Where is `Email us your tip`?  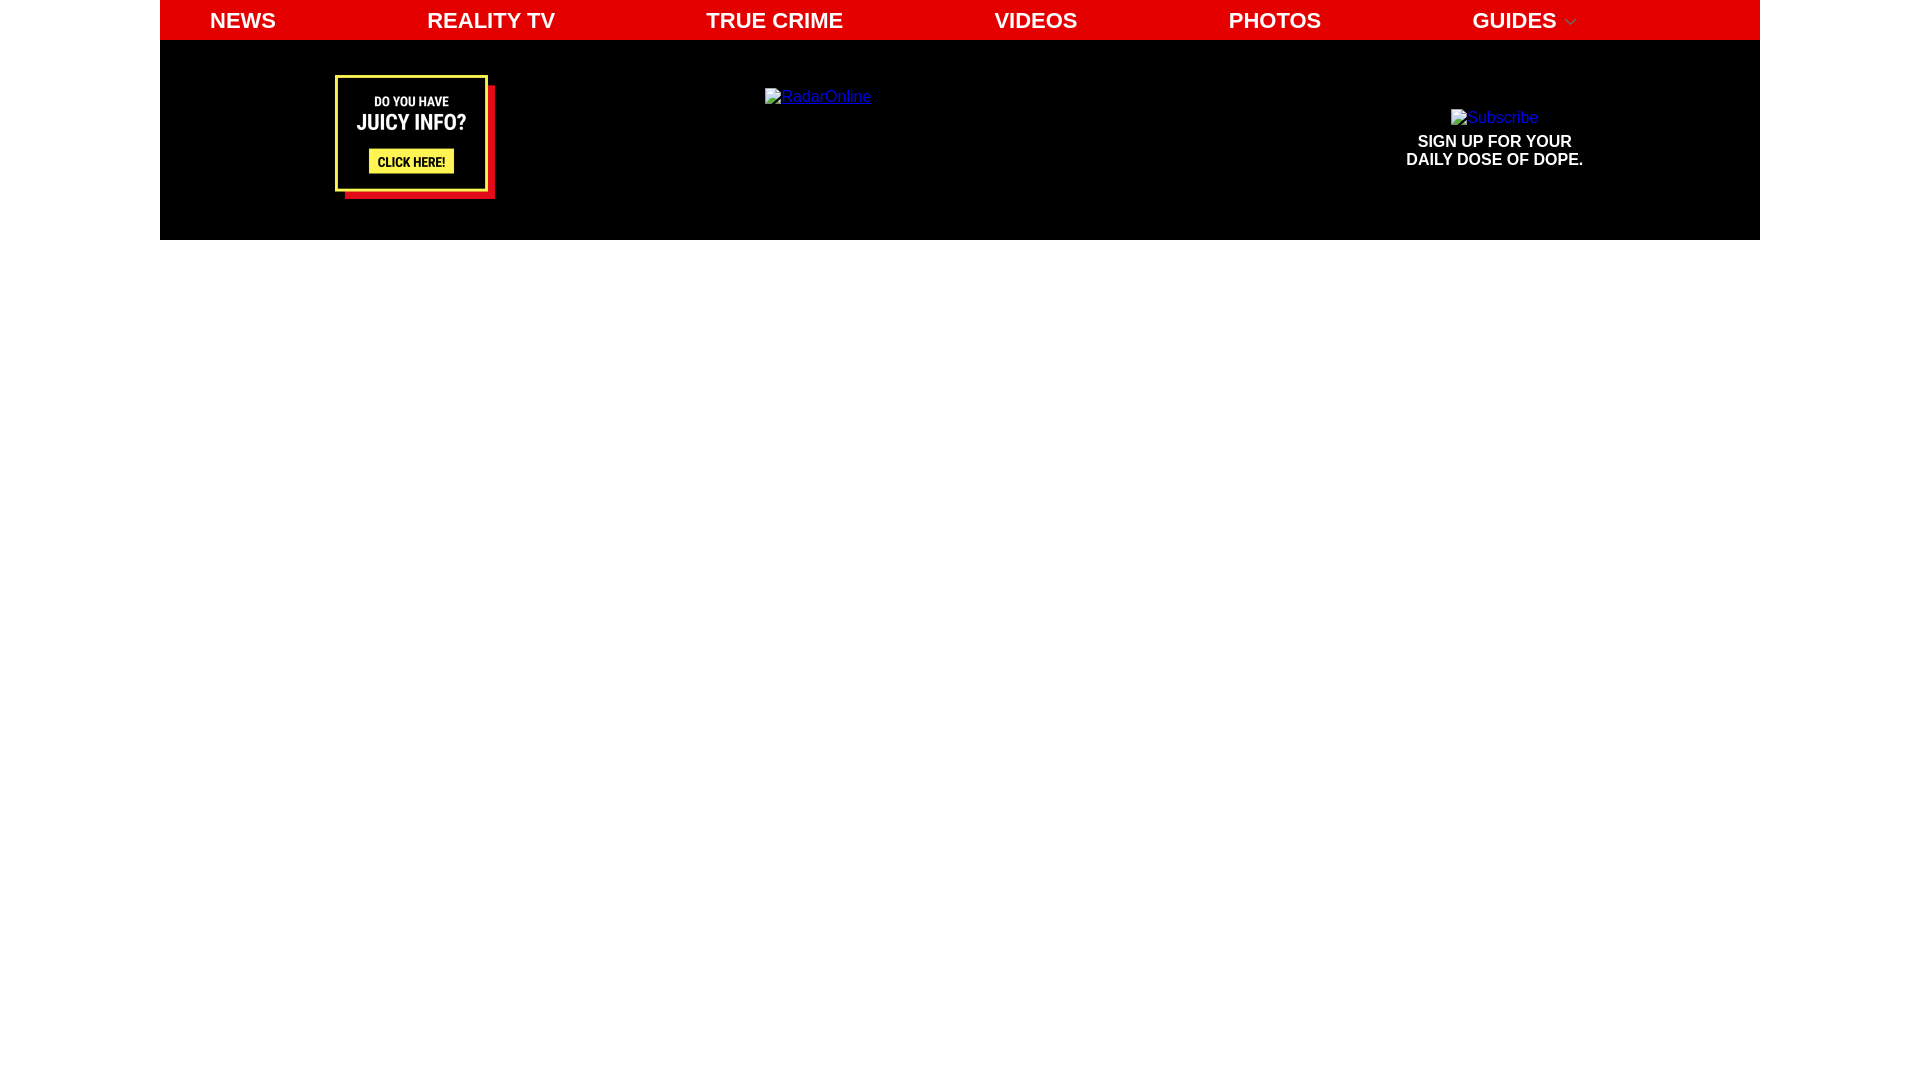 Email us your tip is located at coordinates (490, 20).